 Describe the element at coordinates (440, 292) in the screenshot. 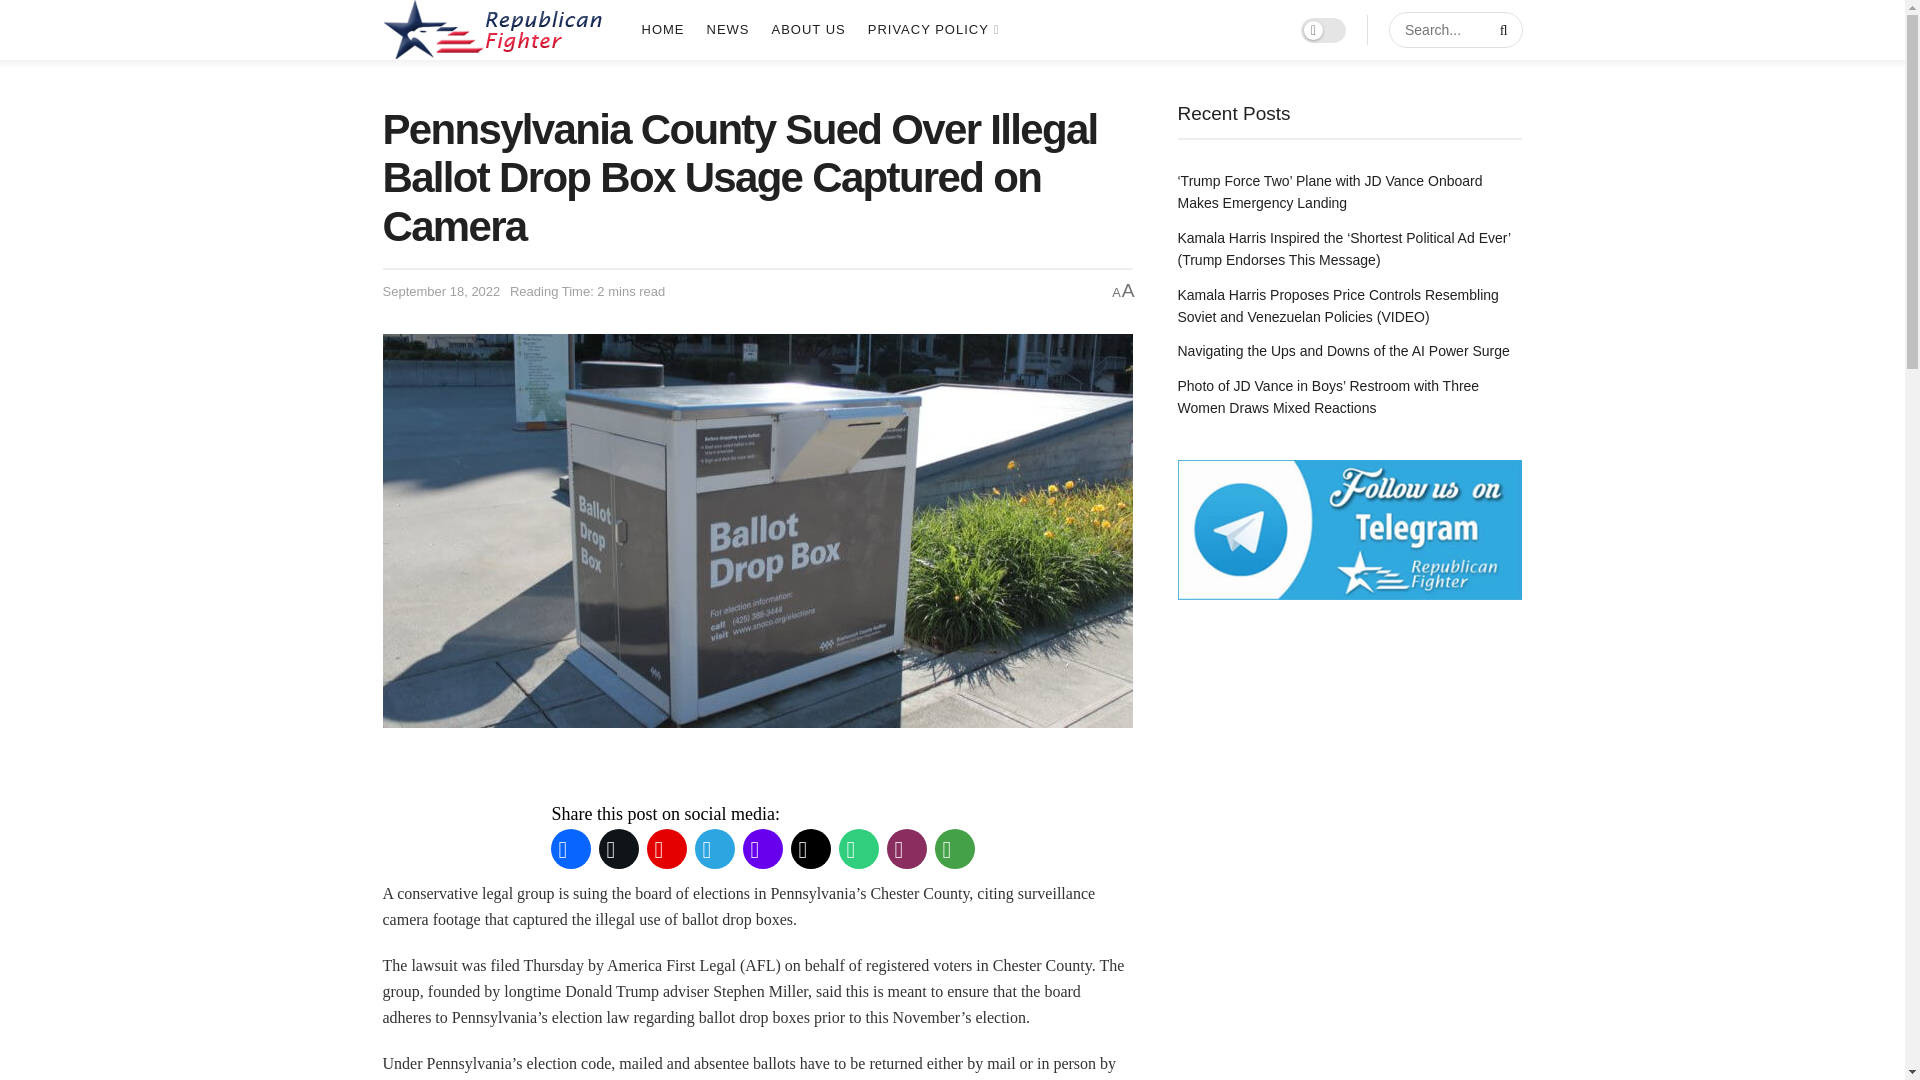

I see `September 18, 2022` at that location.